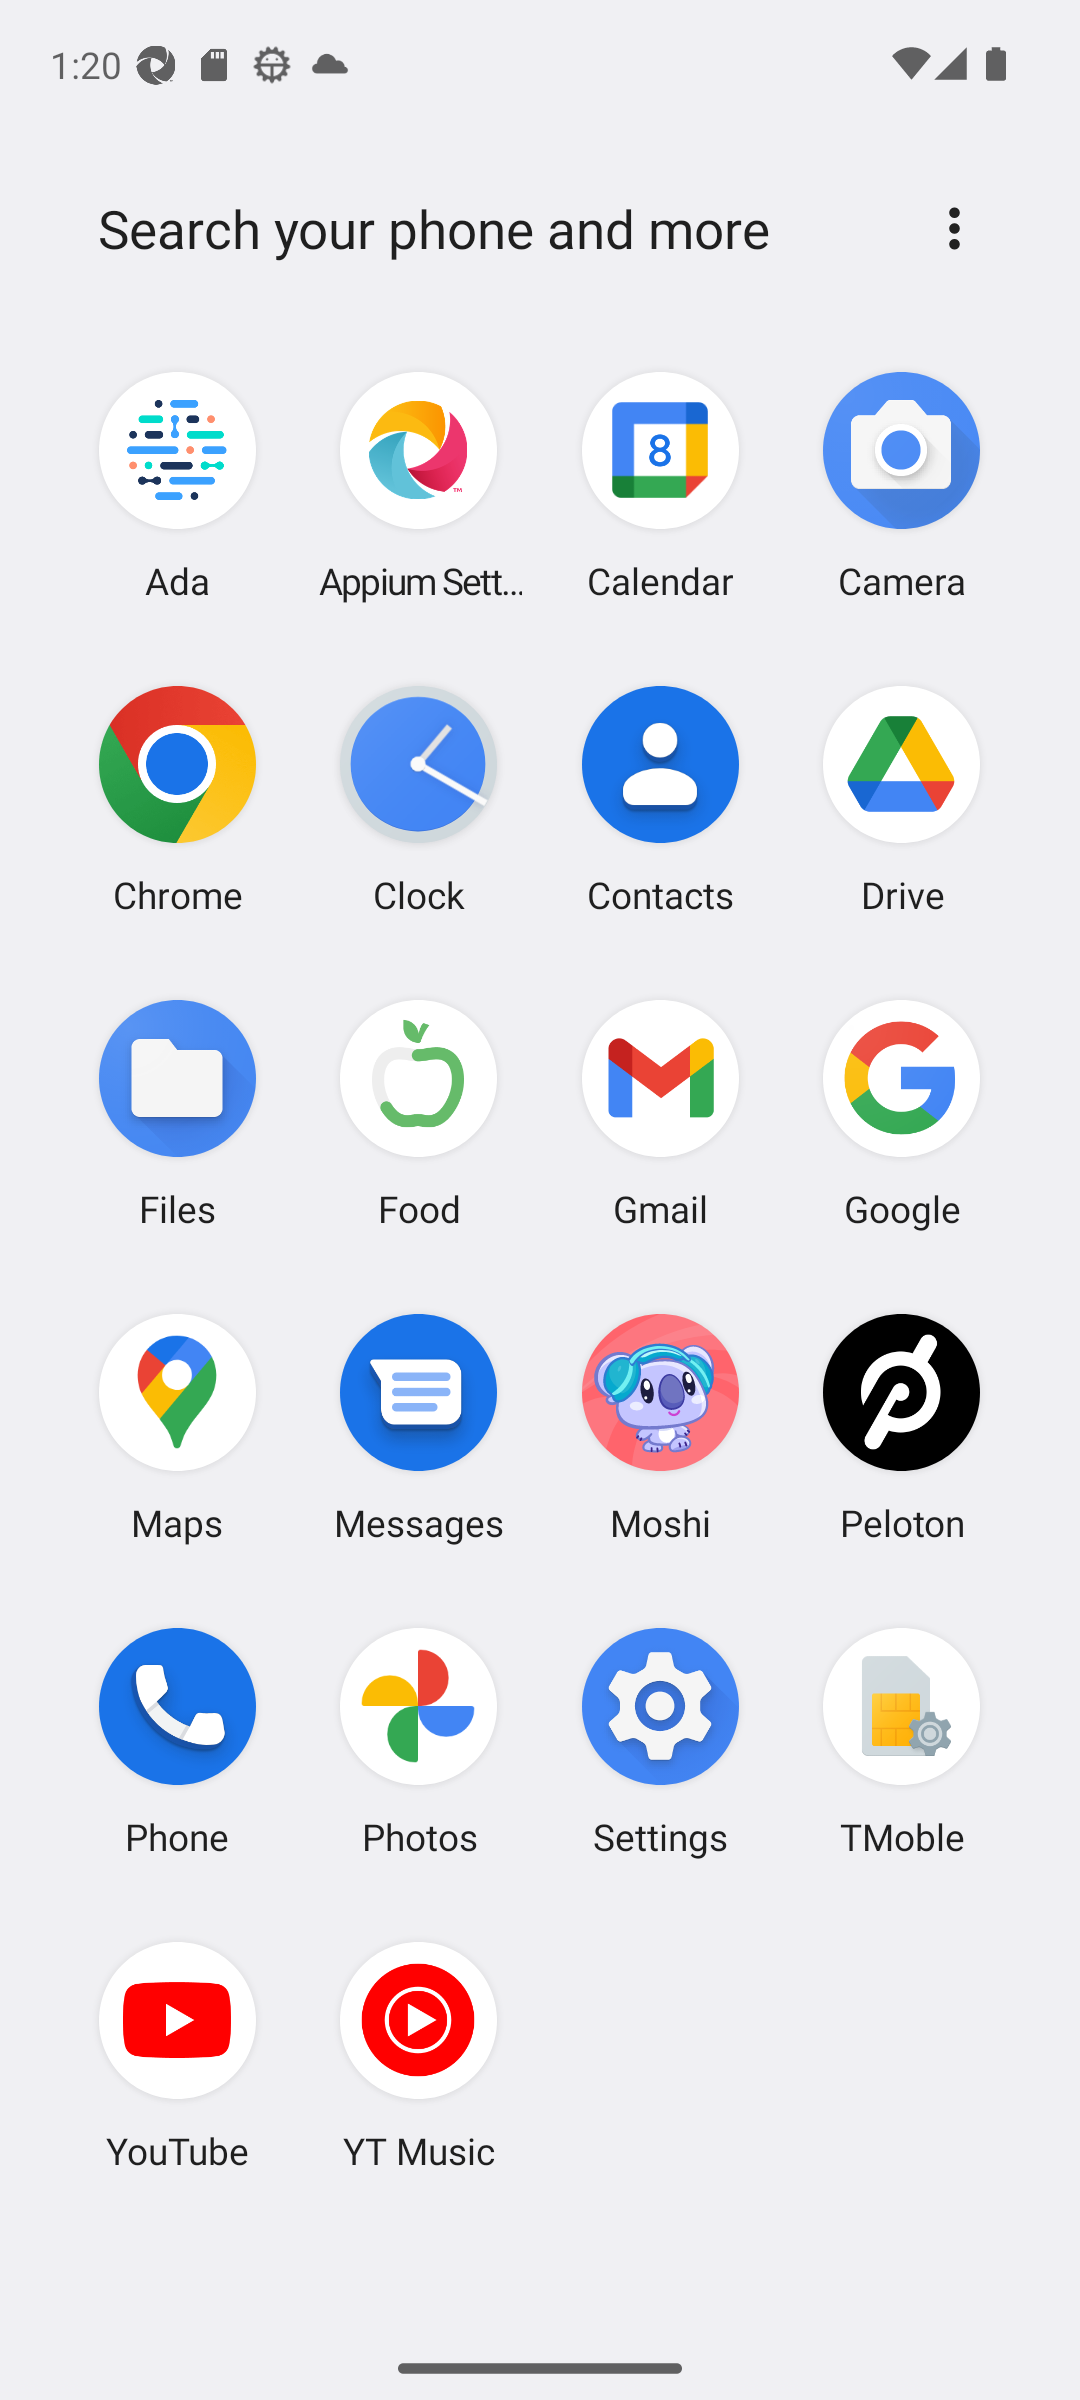  I want to click on Files, so click(178, 1112).